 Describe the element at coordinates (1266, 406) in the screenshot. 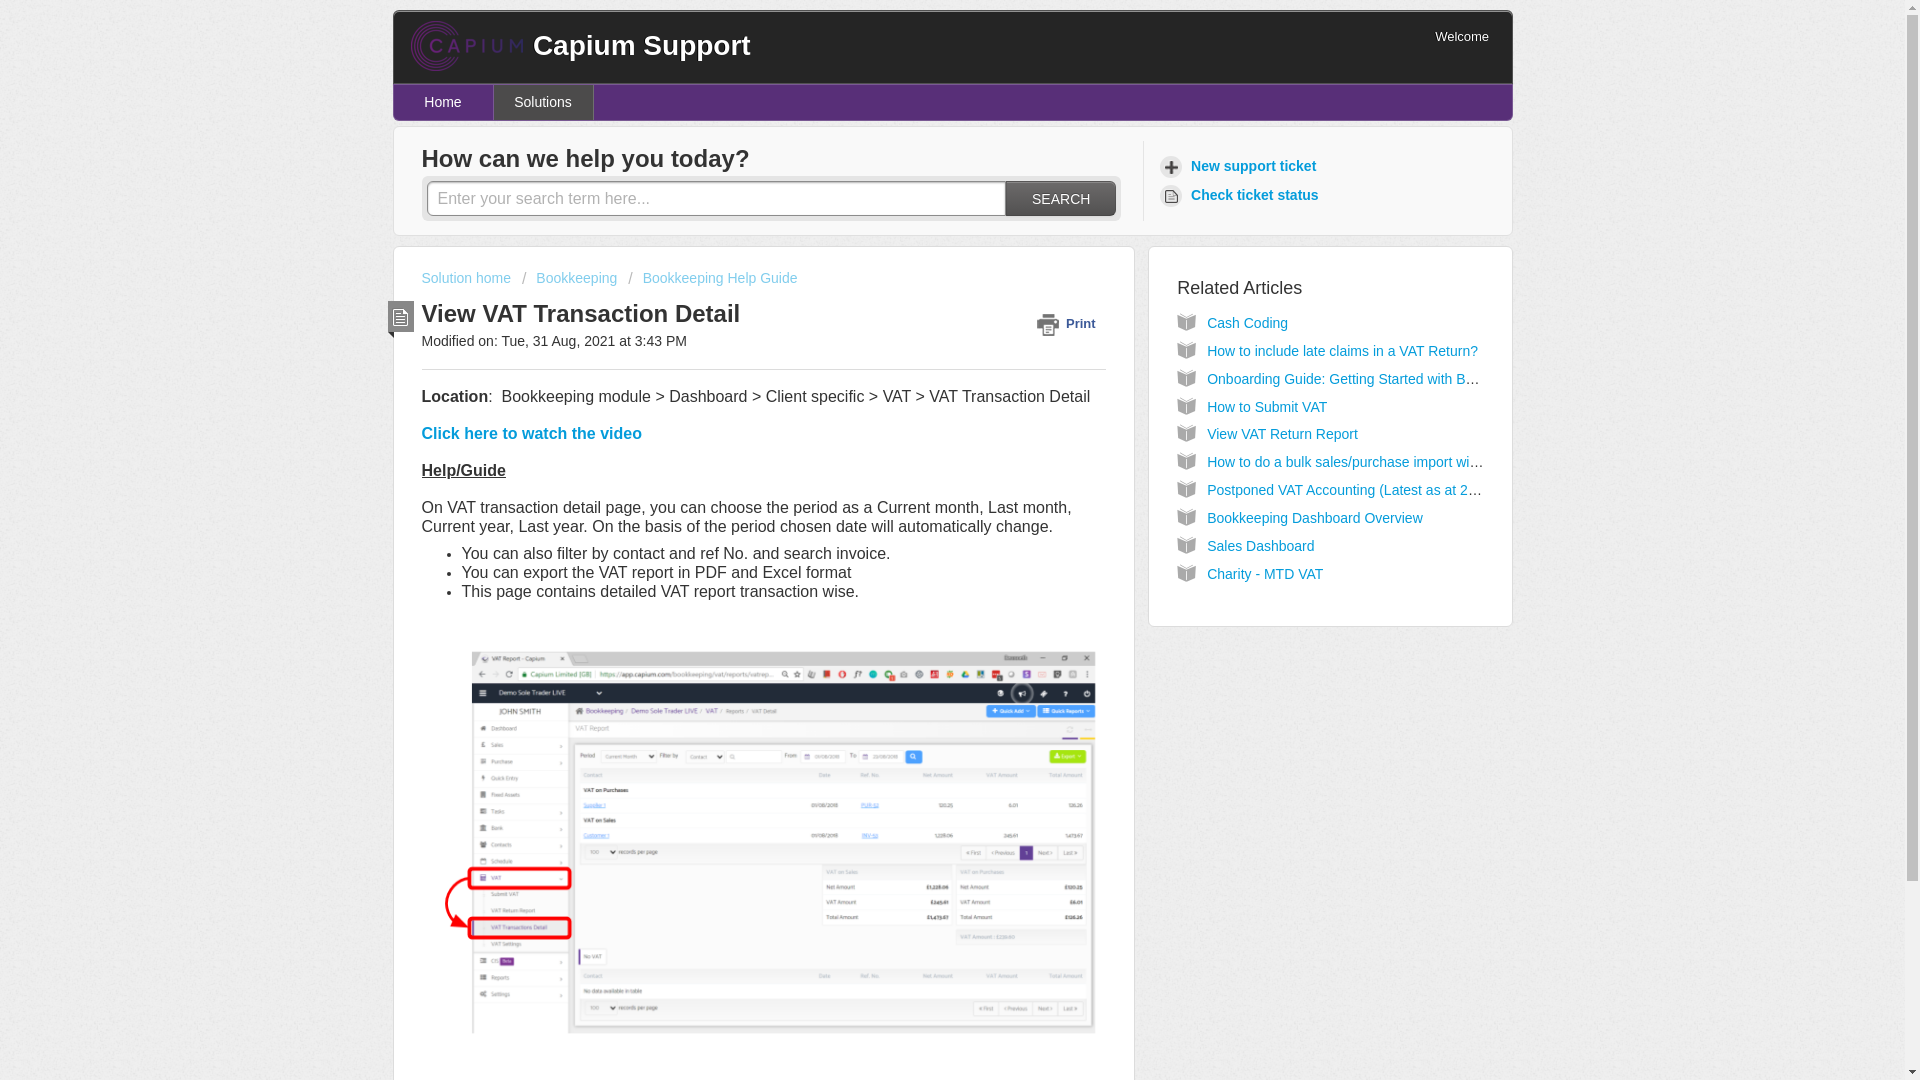

I see `How to Submit VAT` at that location.